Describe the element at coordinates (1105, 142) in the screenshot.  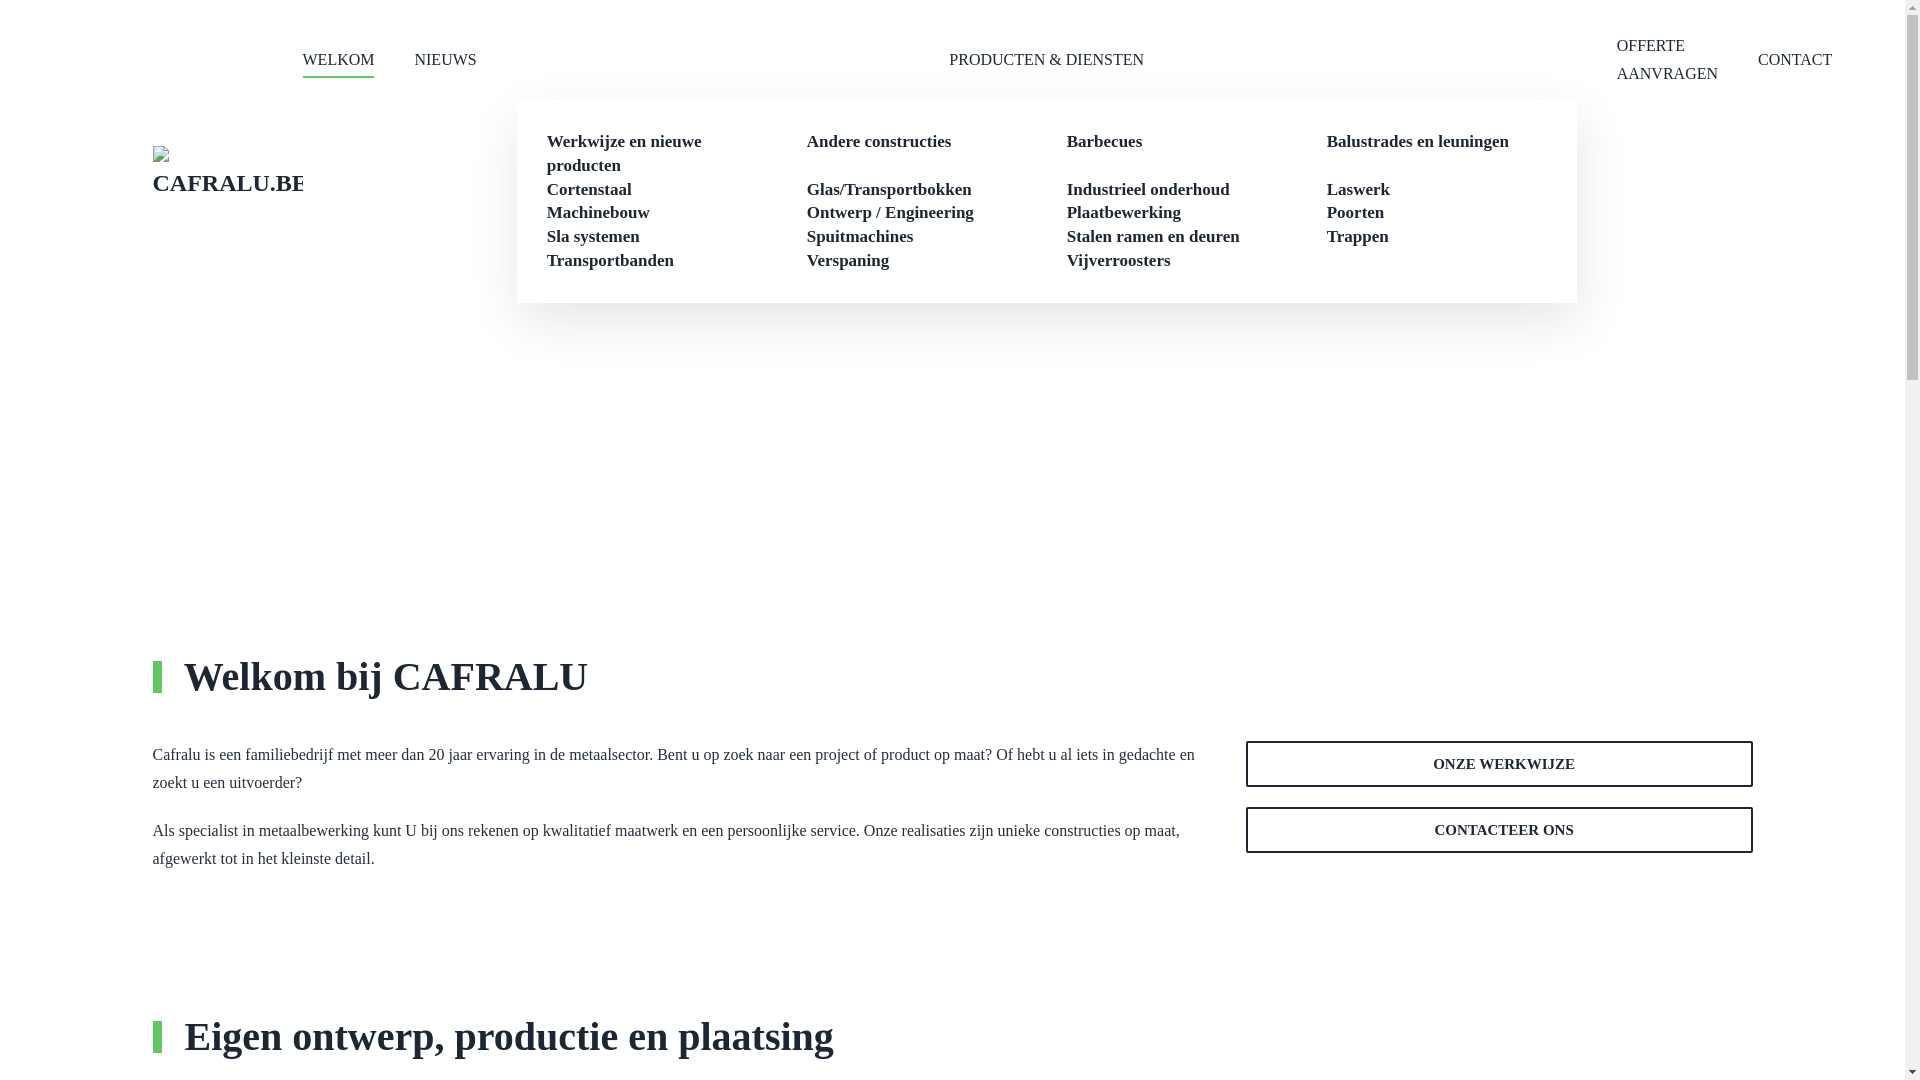
I see `Barbecues` at that location.